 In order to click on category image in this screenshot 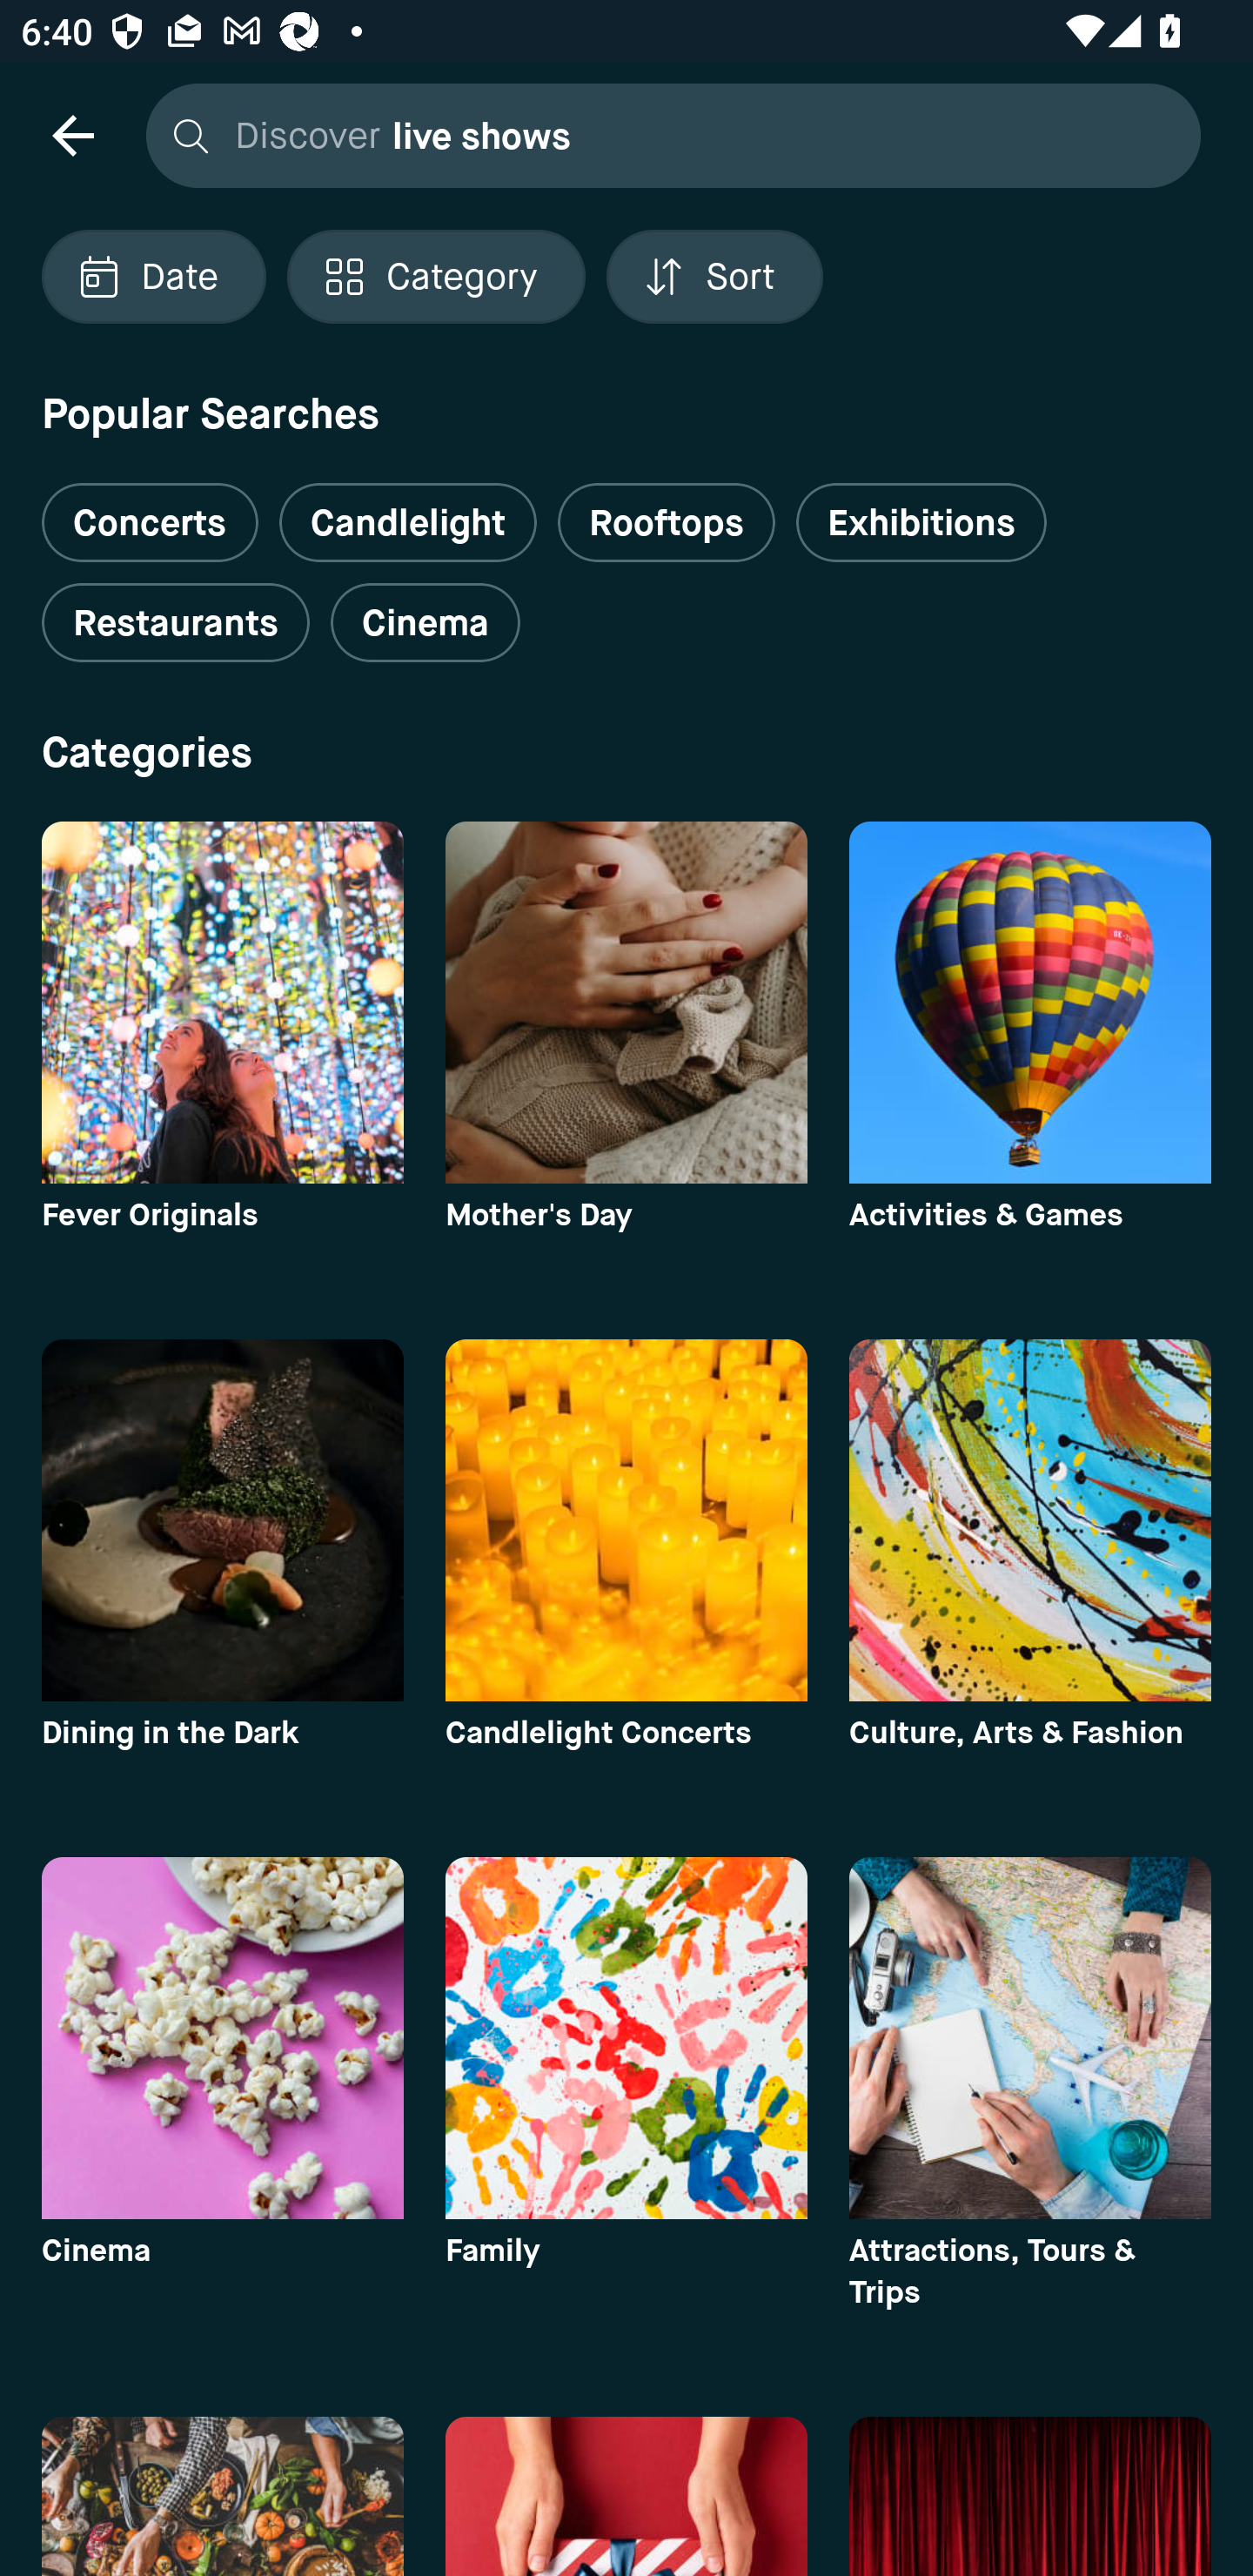, I will do `click(222, 2037)`.